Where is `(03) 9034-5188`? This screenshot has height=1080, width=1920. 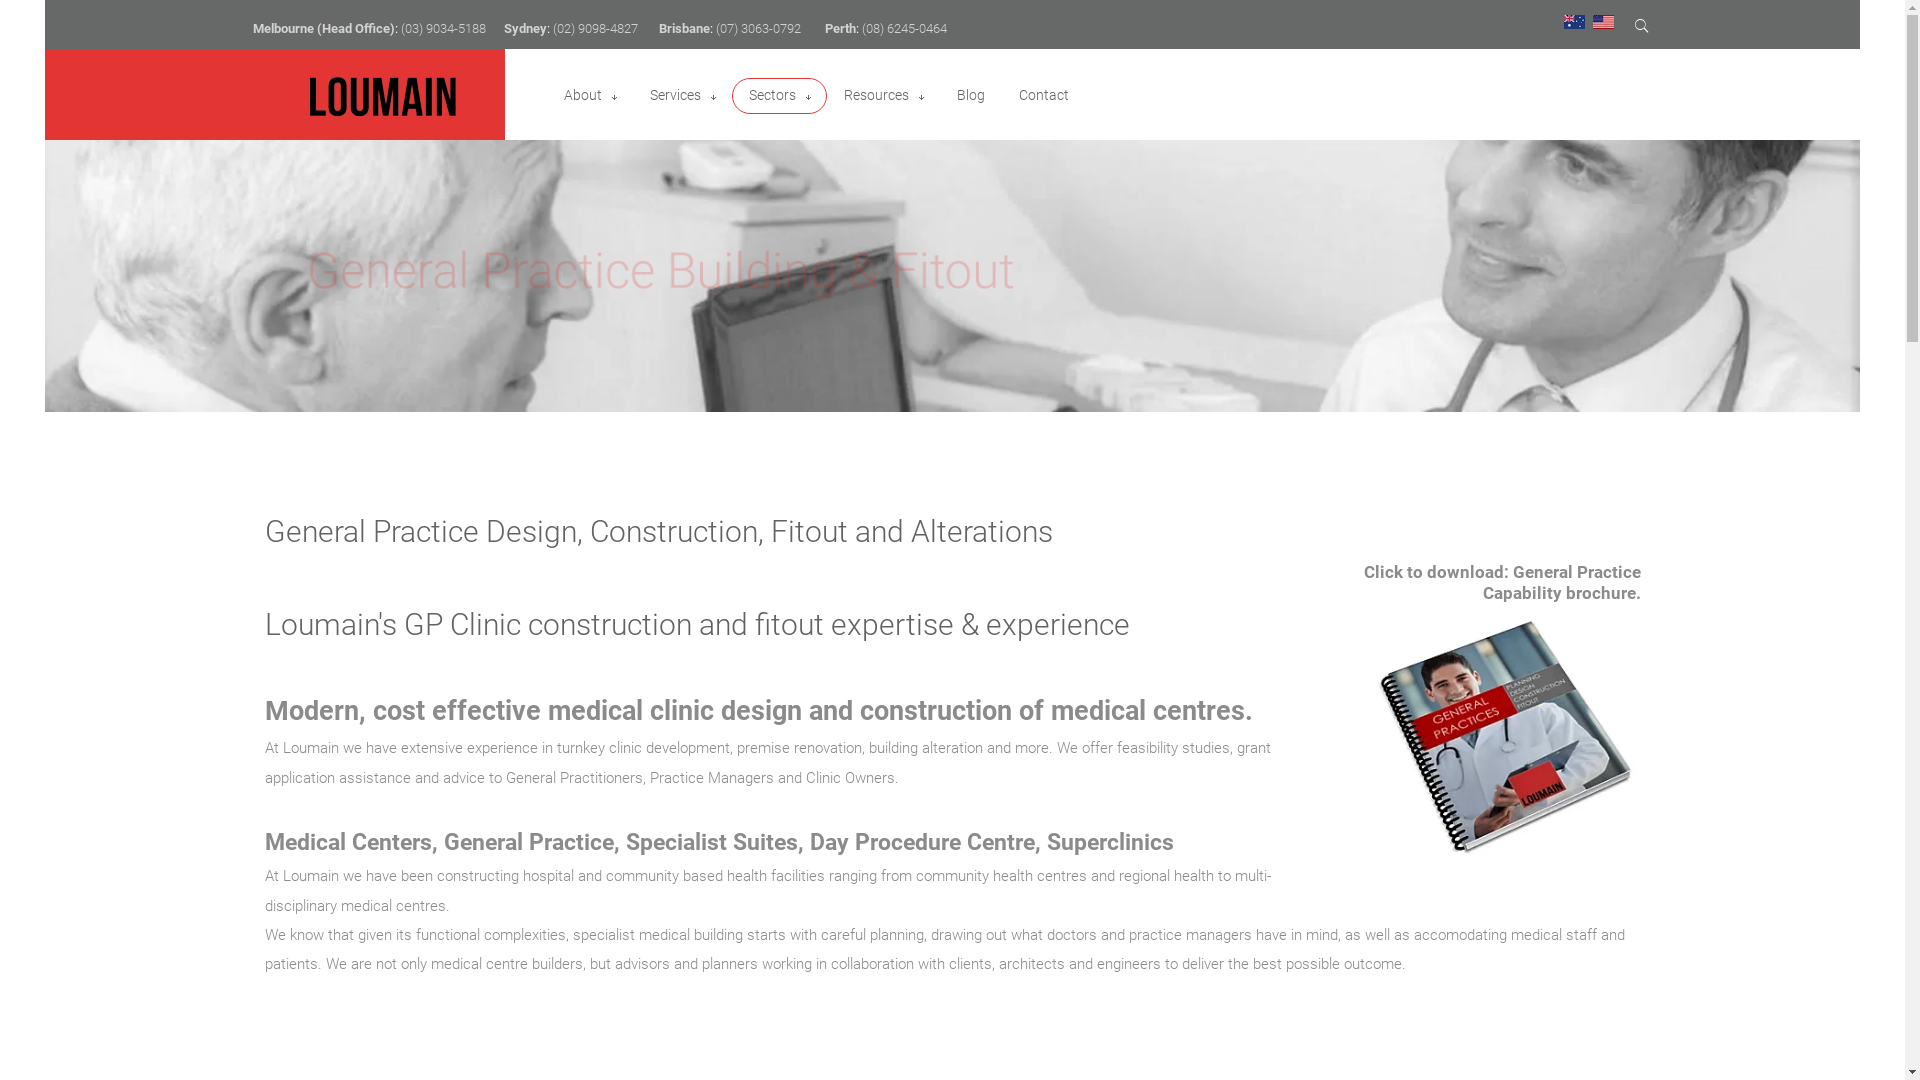 (03) 9034-5188 is located at coordinates (442, 28).